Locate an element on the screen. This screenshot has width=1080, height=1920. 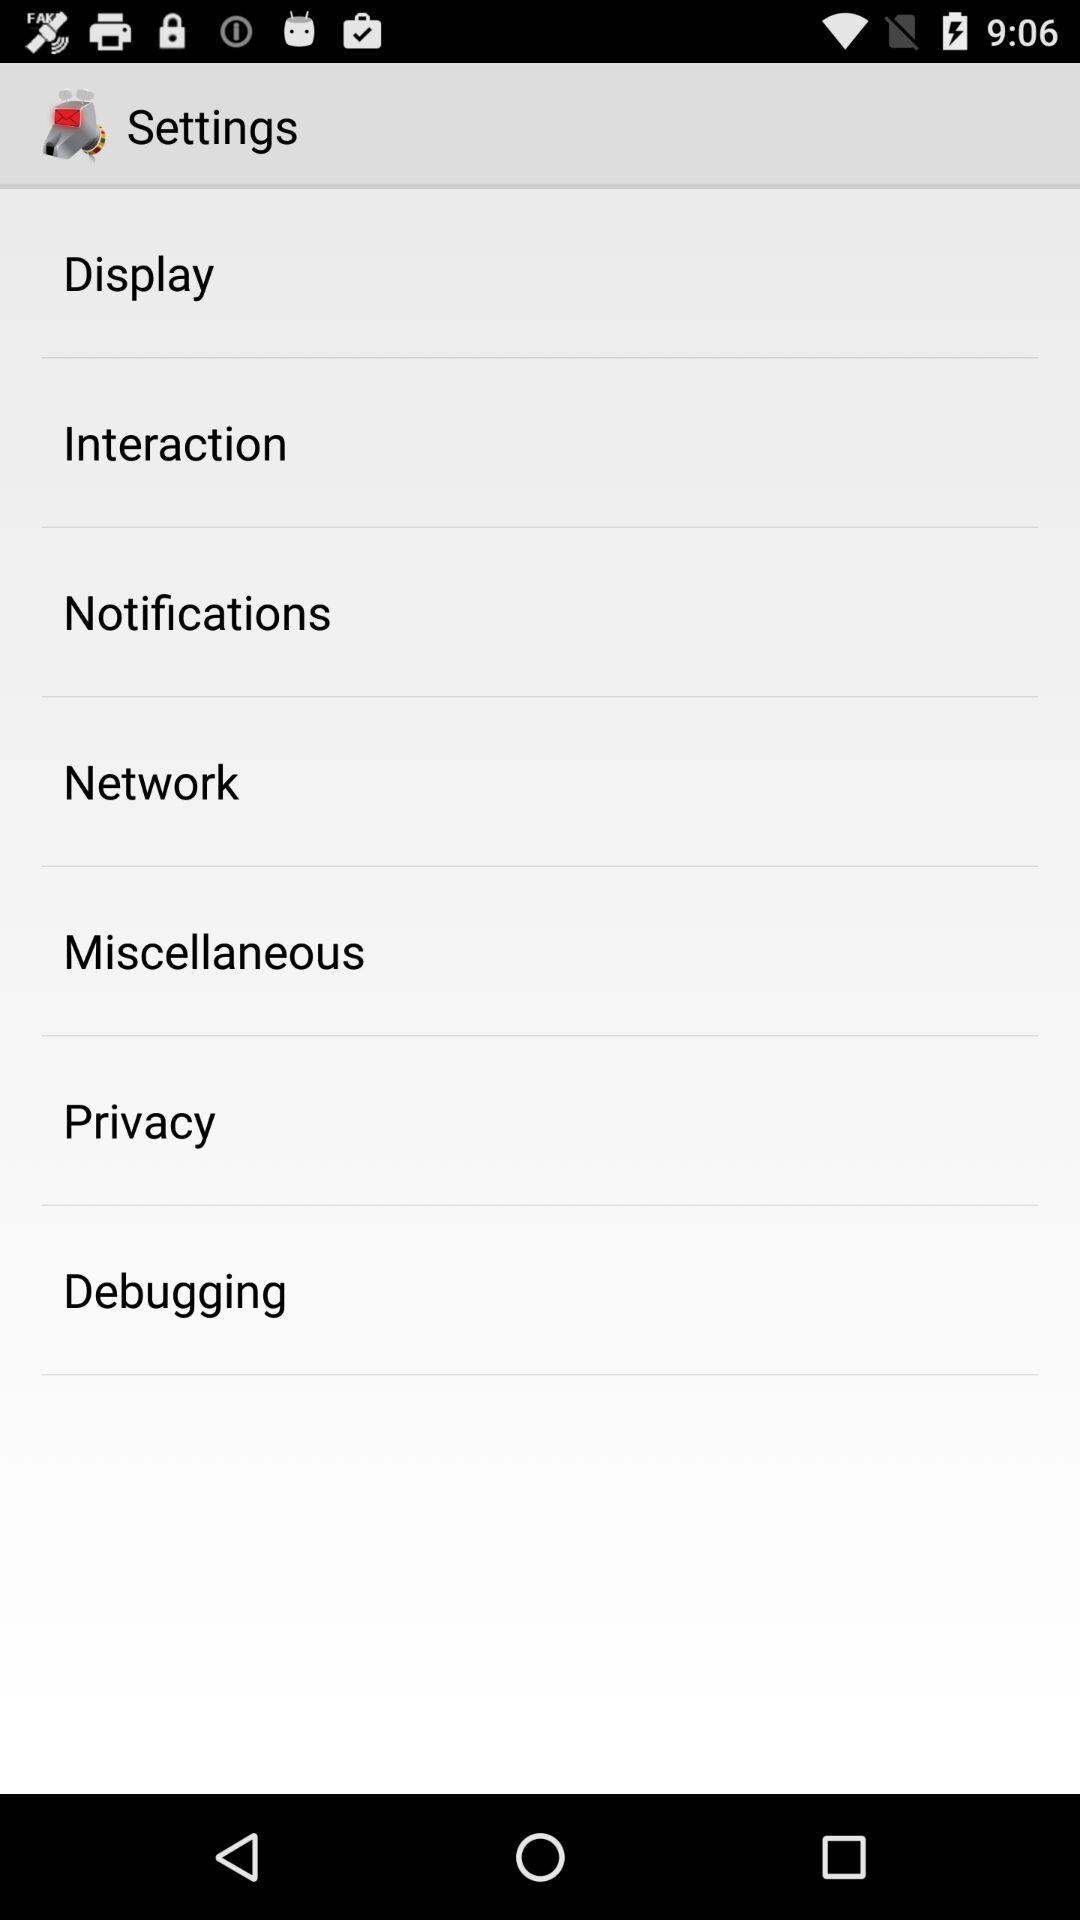
turn on the icon below privacy app is located at coordinates (175, 1289).